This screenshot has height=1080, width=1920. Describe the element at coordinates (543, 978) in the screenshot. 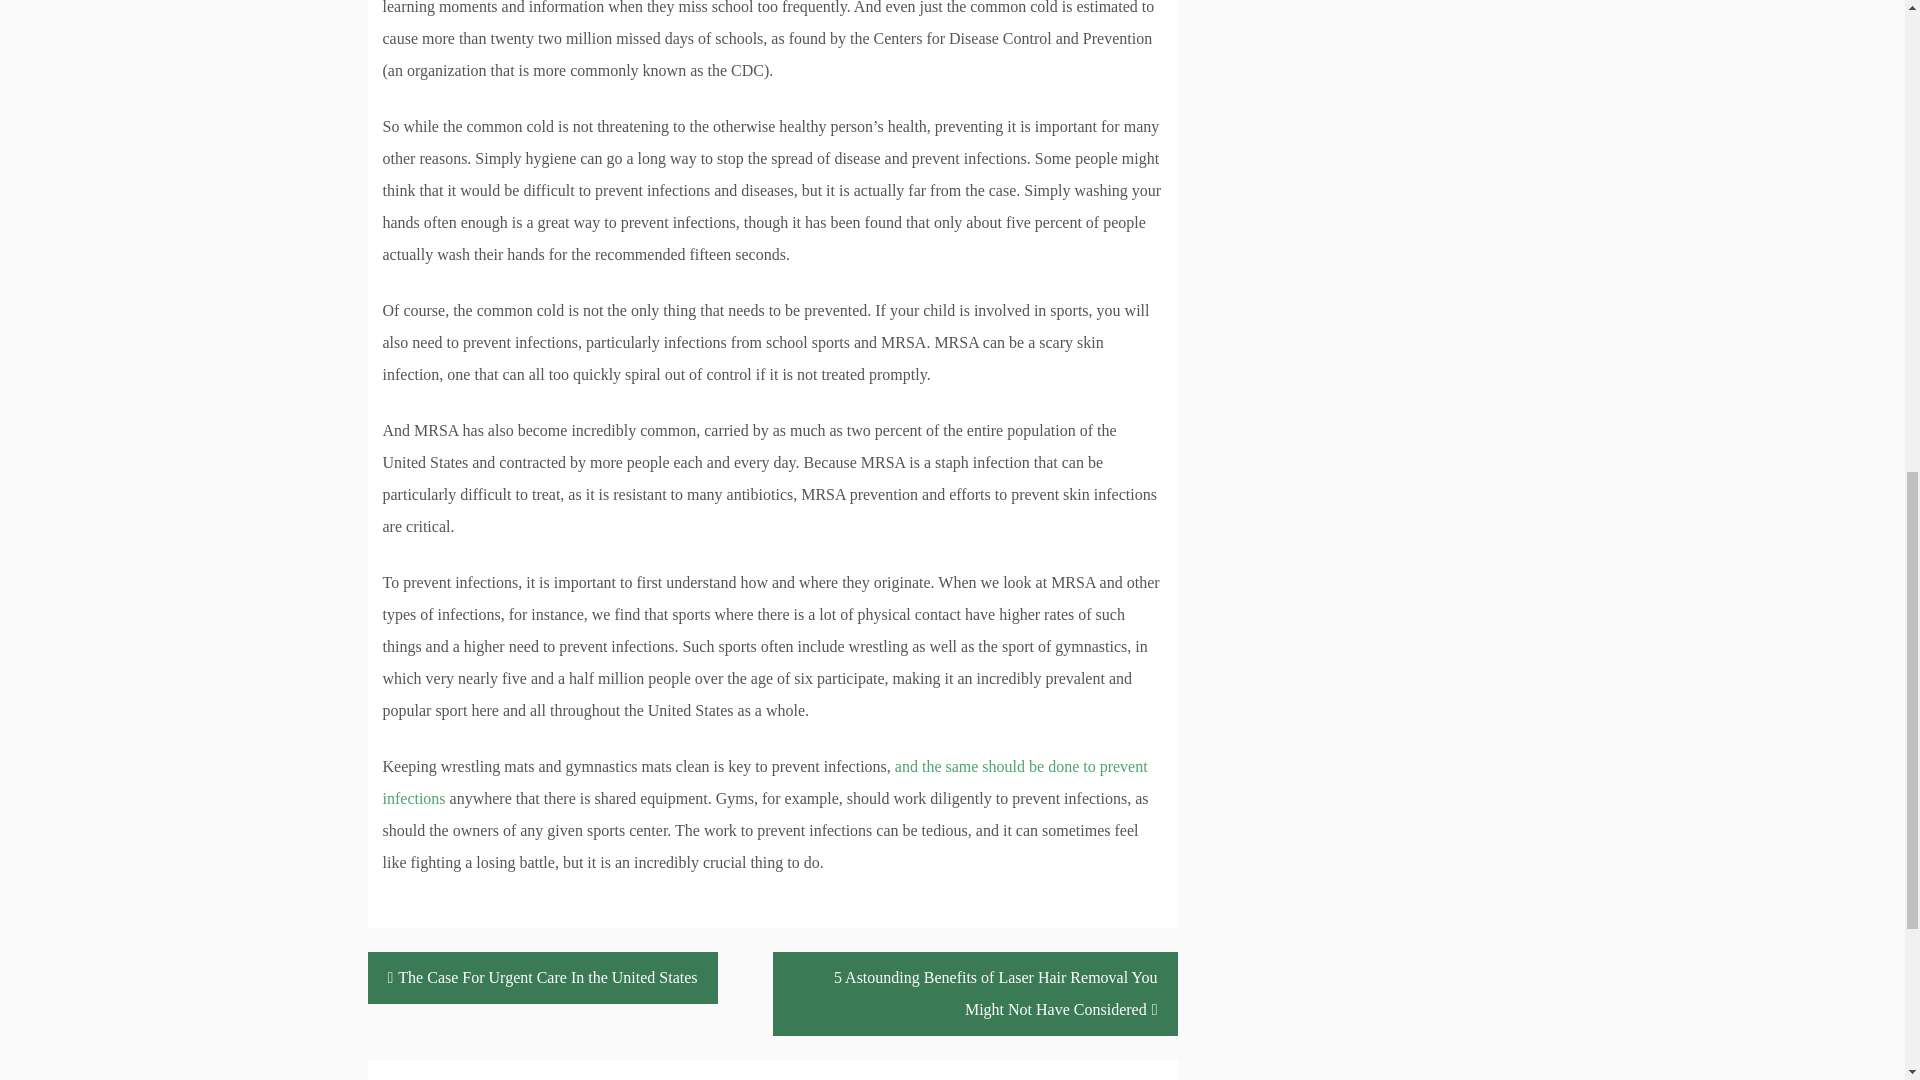

I see `The Case For Urgent Care In the United States` at that location.